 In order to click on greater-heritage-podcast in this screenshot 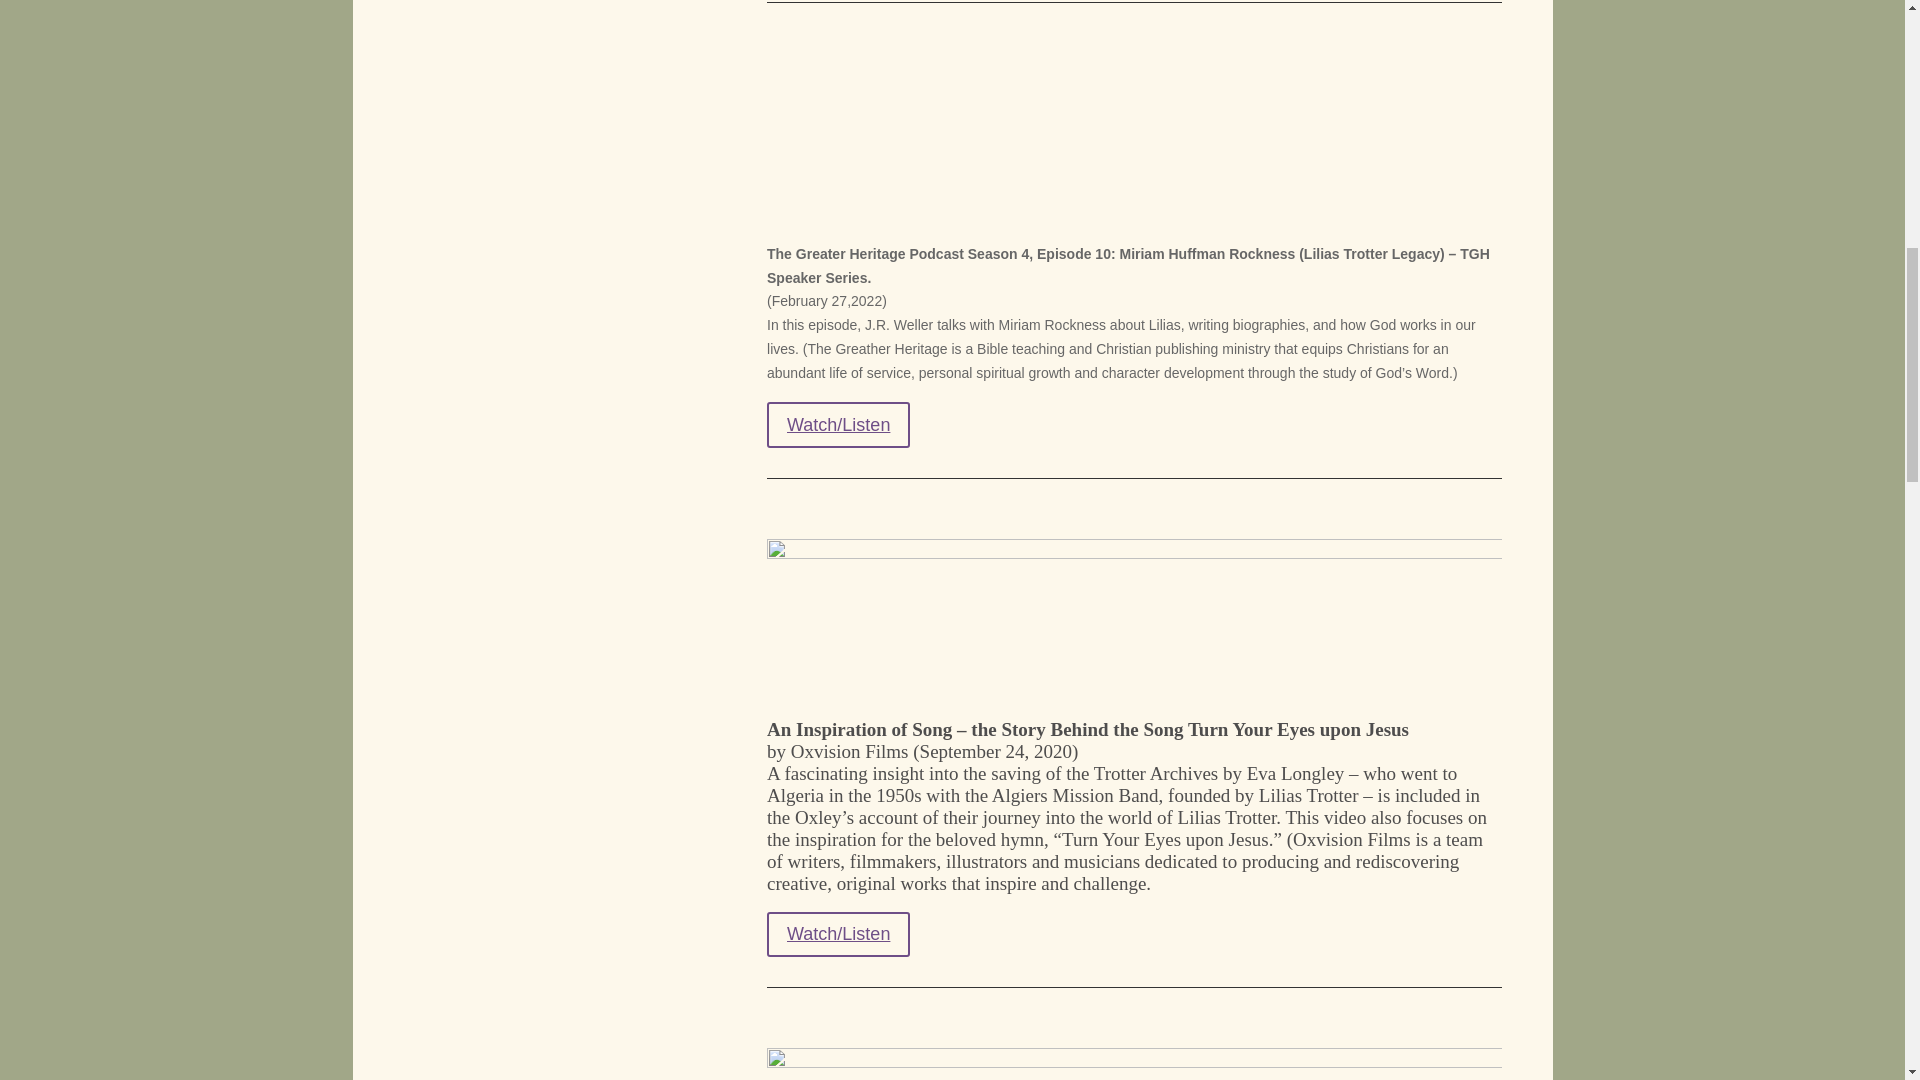, I will do `click(1134, 144)`.